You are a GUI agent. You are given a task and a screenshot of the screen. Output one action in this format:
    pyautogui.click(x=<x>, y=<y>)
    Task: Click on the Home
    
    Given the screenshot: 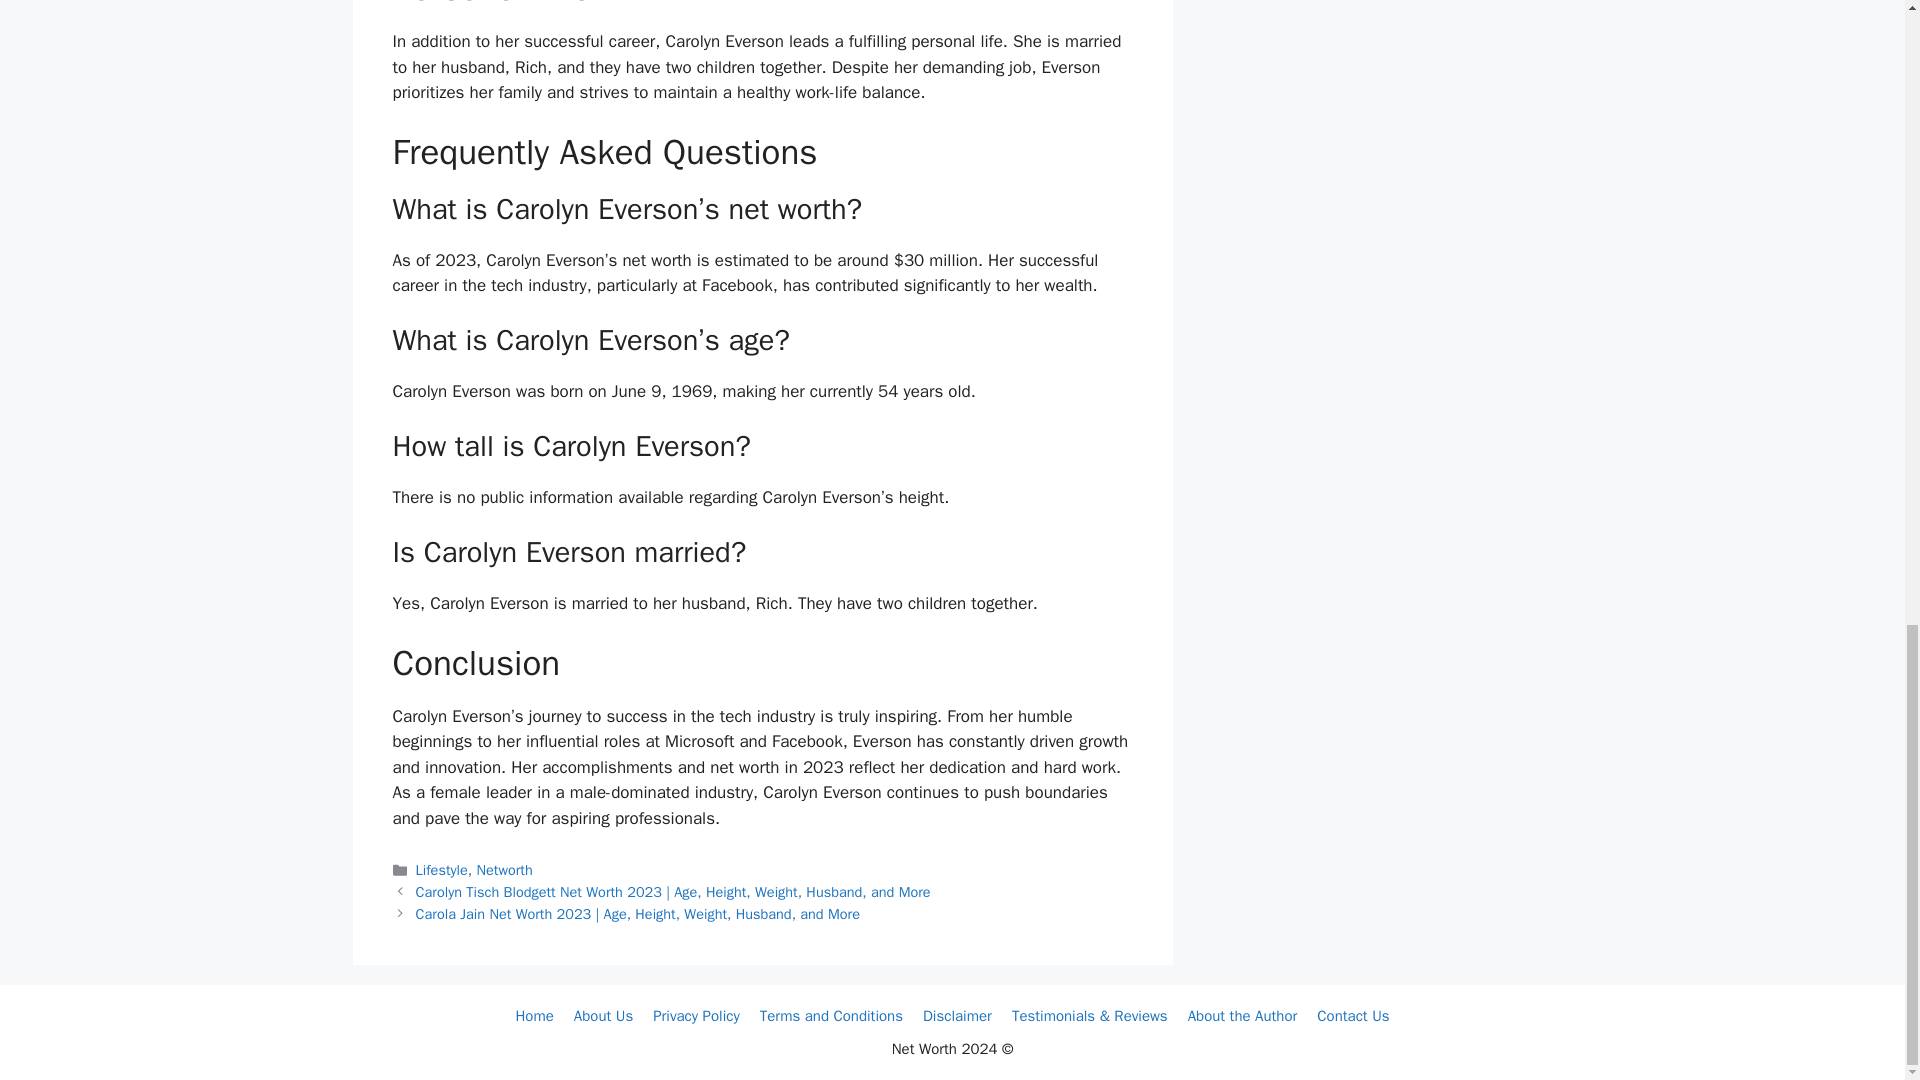 What is the action you would take?
    pyautogui.click(x=533, y=1015)
    